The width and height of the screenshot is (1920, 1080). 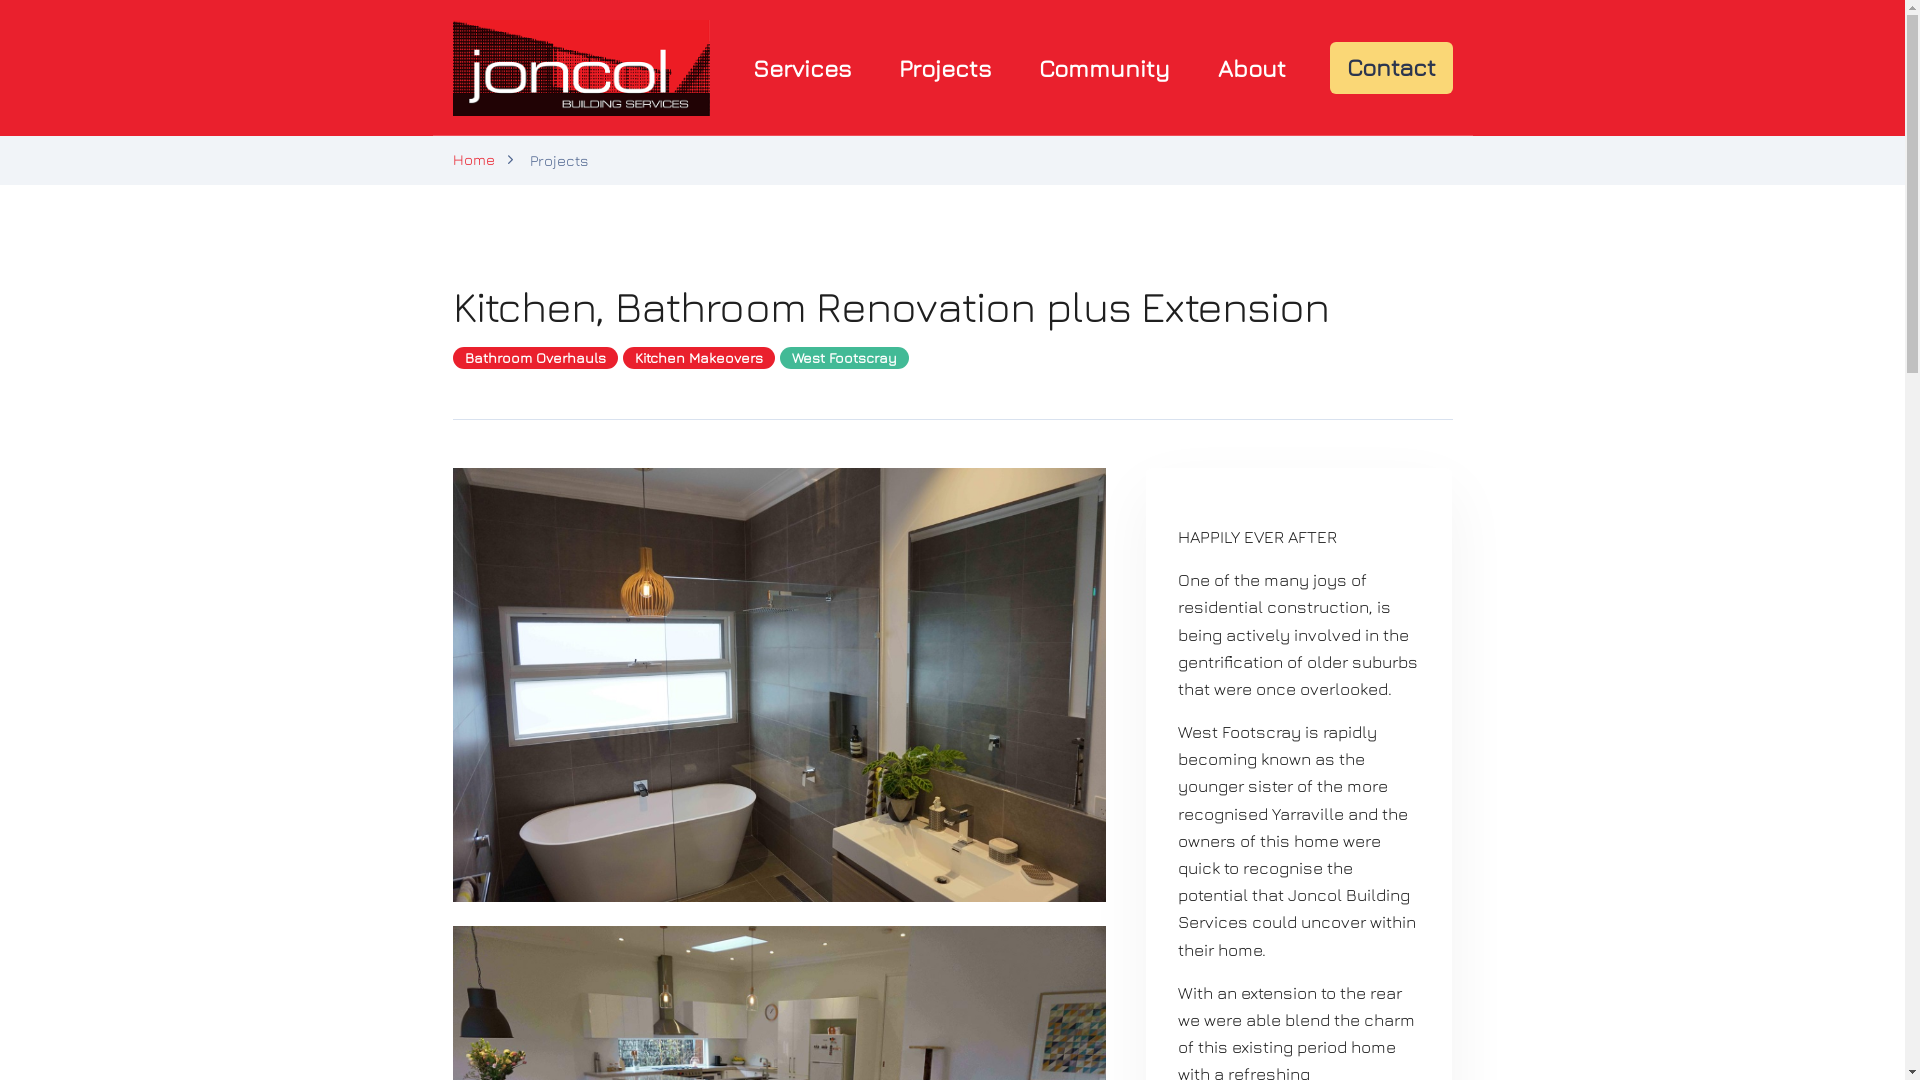 I want to click on About, so click(x=1252, y=68).